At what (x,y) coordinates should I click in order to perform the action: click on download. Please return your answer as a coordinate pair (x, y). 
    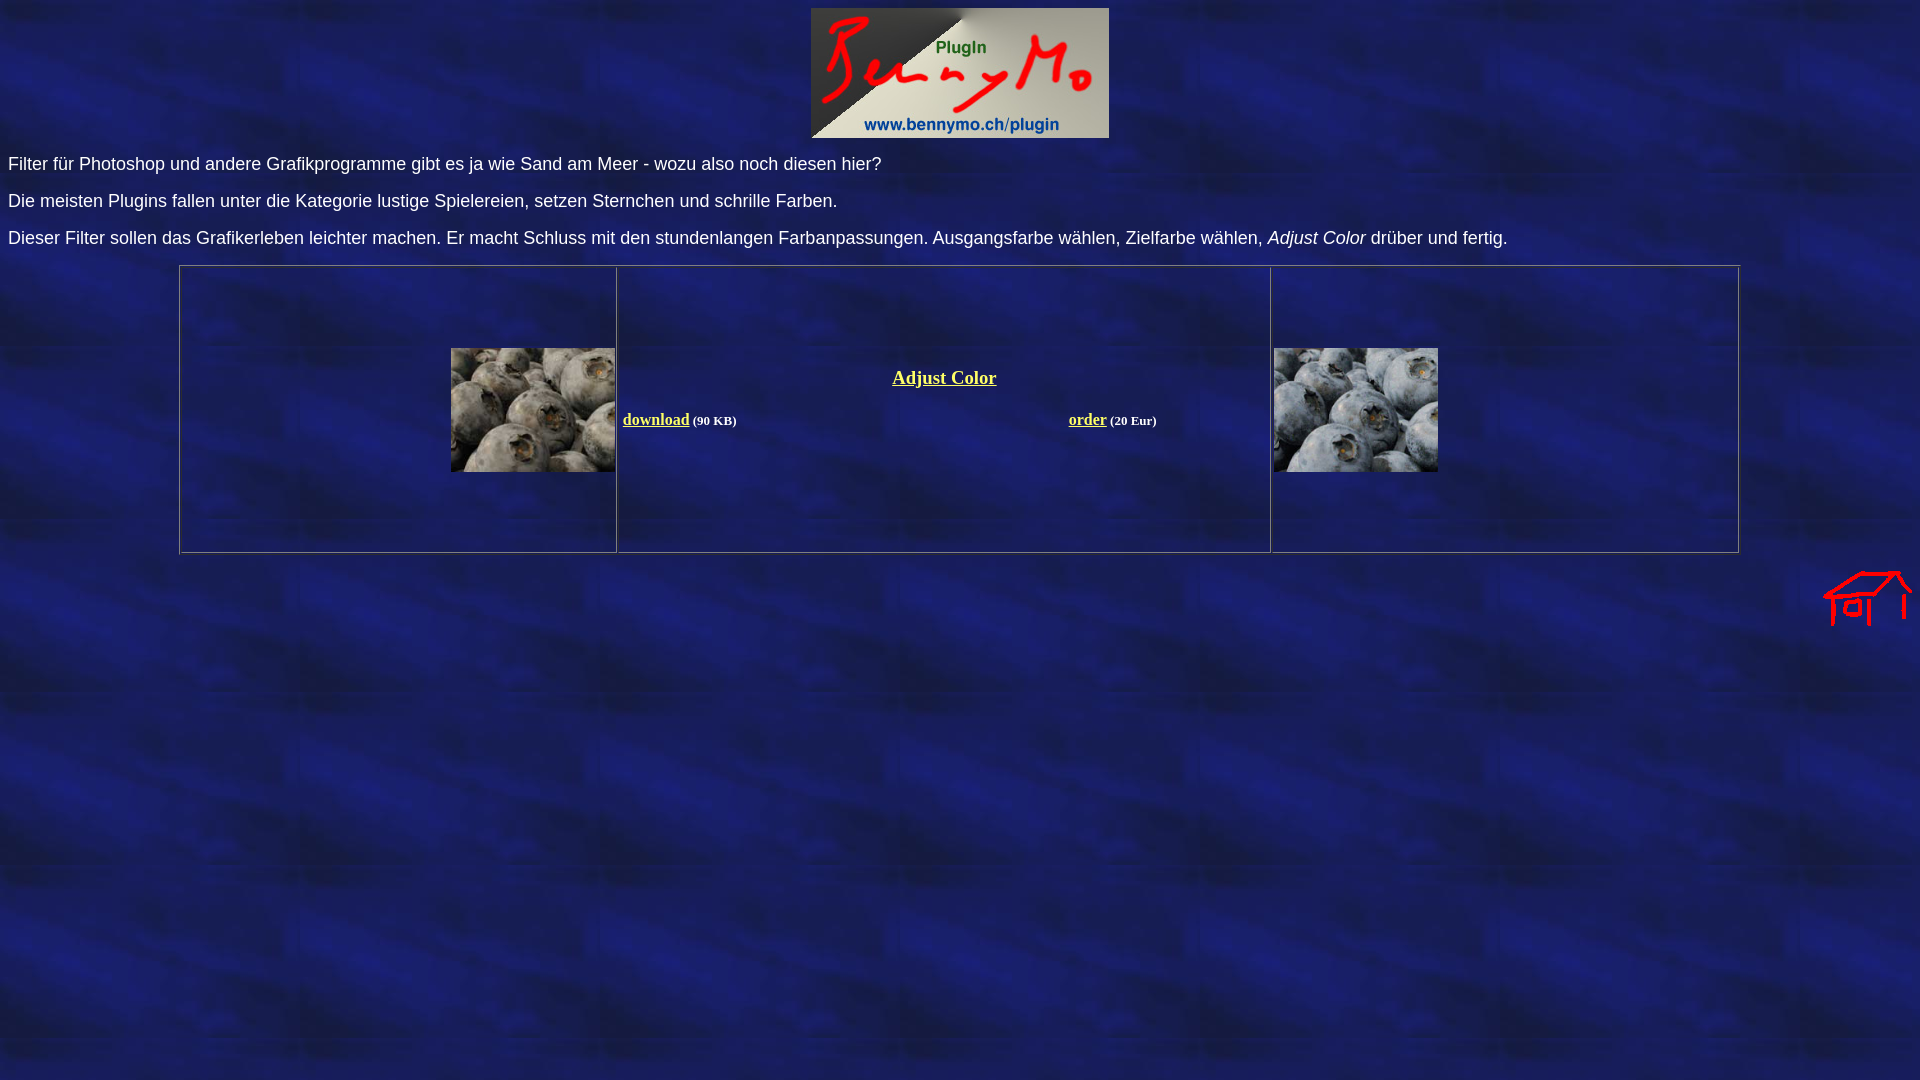
    Looking at the image, I should click on (656, 420).